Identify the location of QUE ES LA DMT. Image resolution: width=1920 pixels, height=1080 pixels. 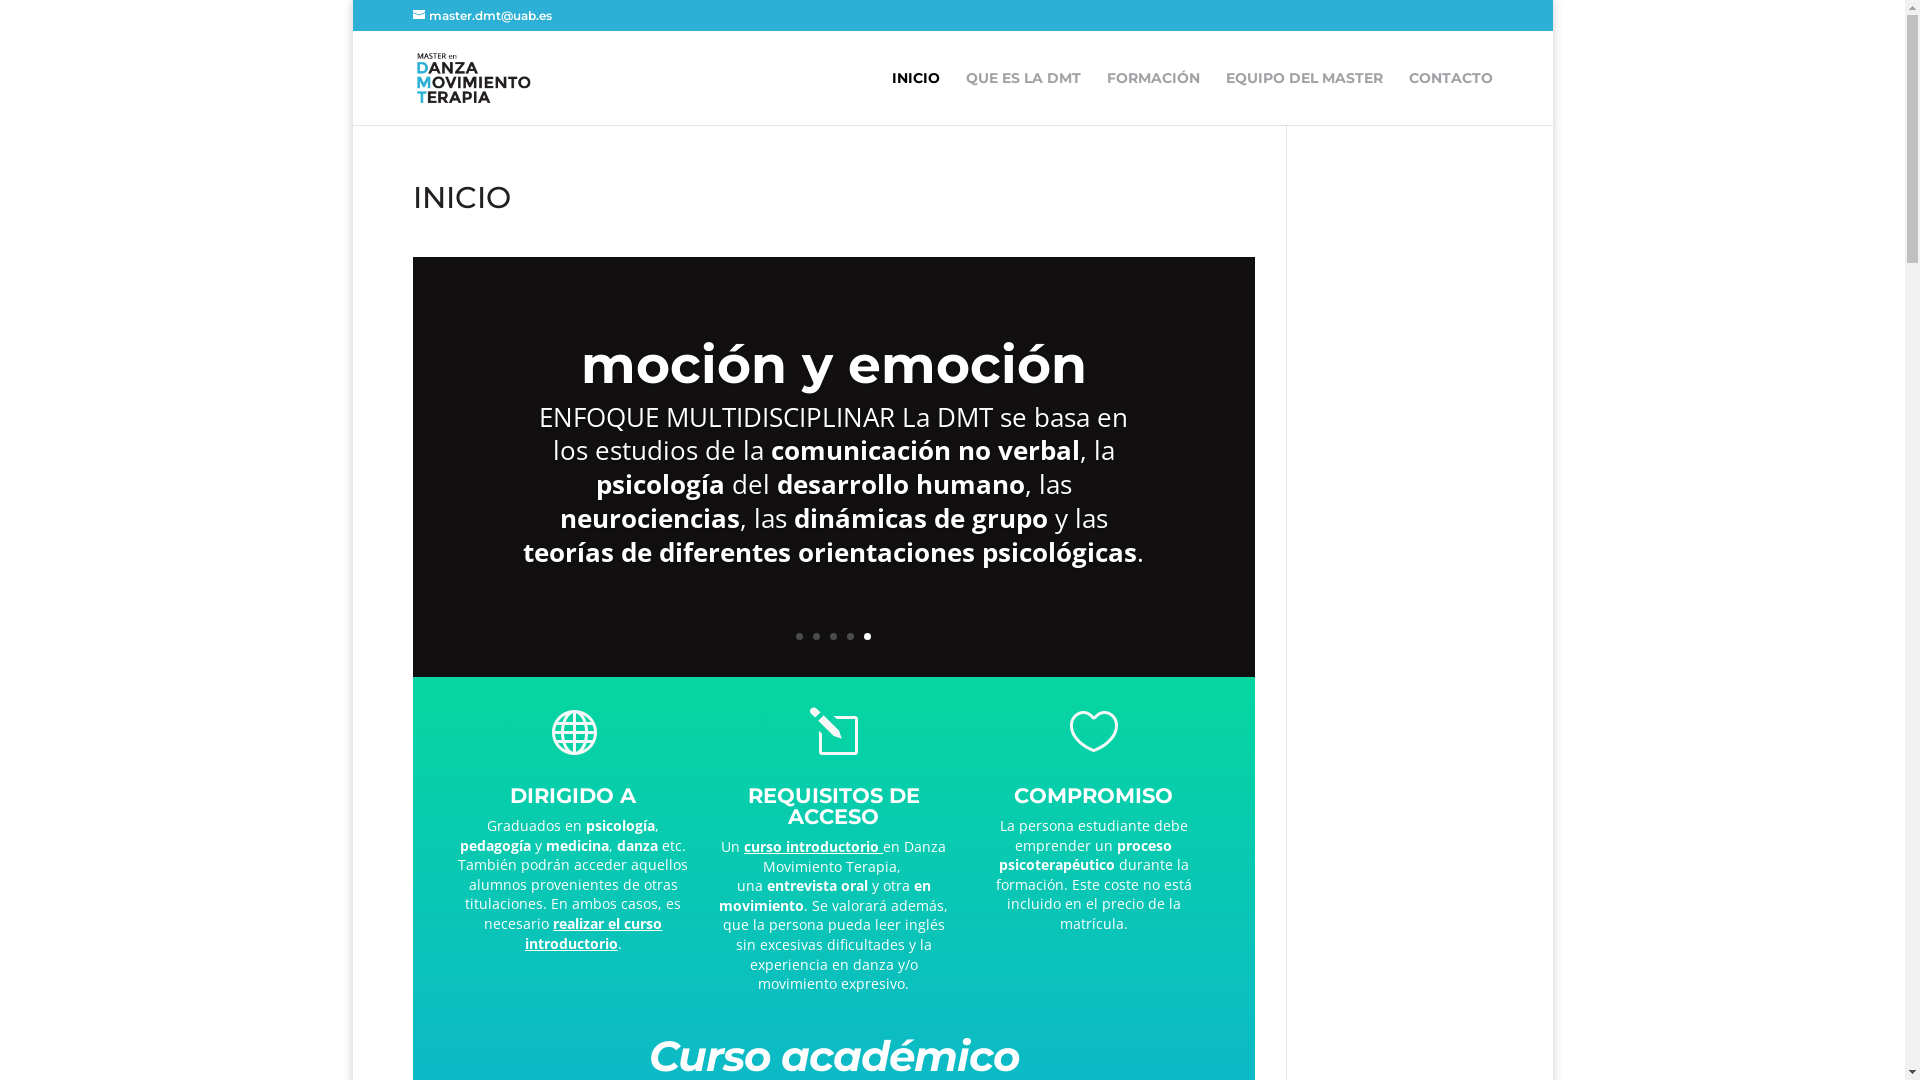
(1024, 98).